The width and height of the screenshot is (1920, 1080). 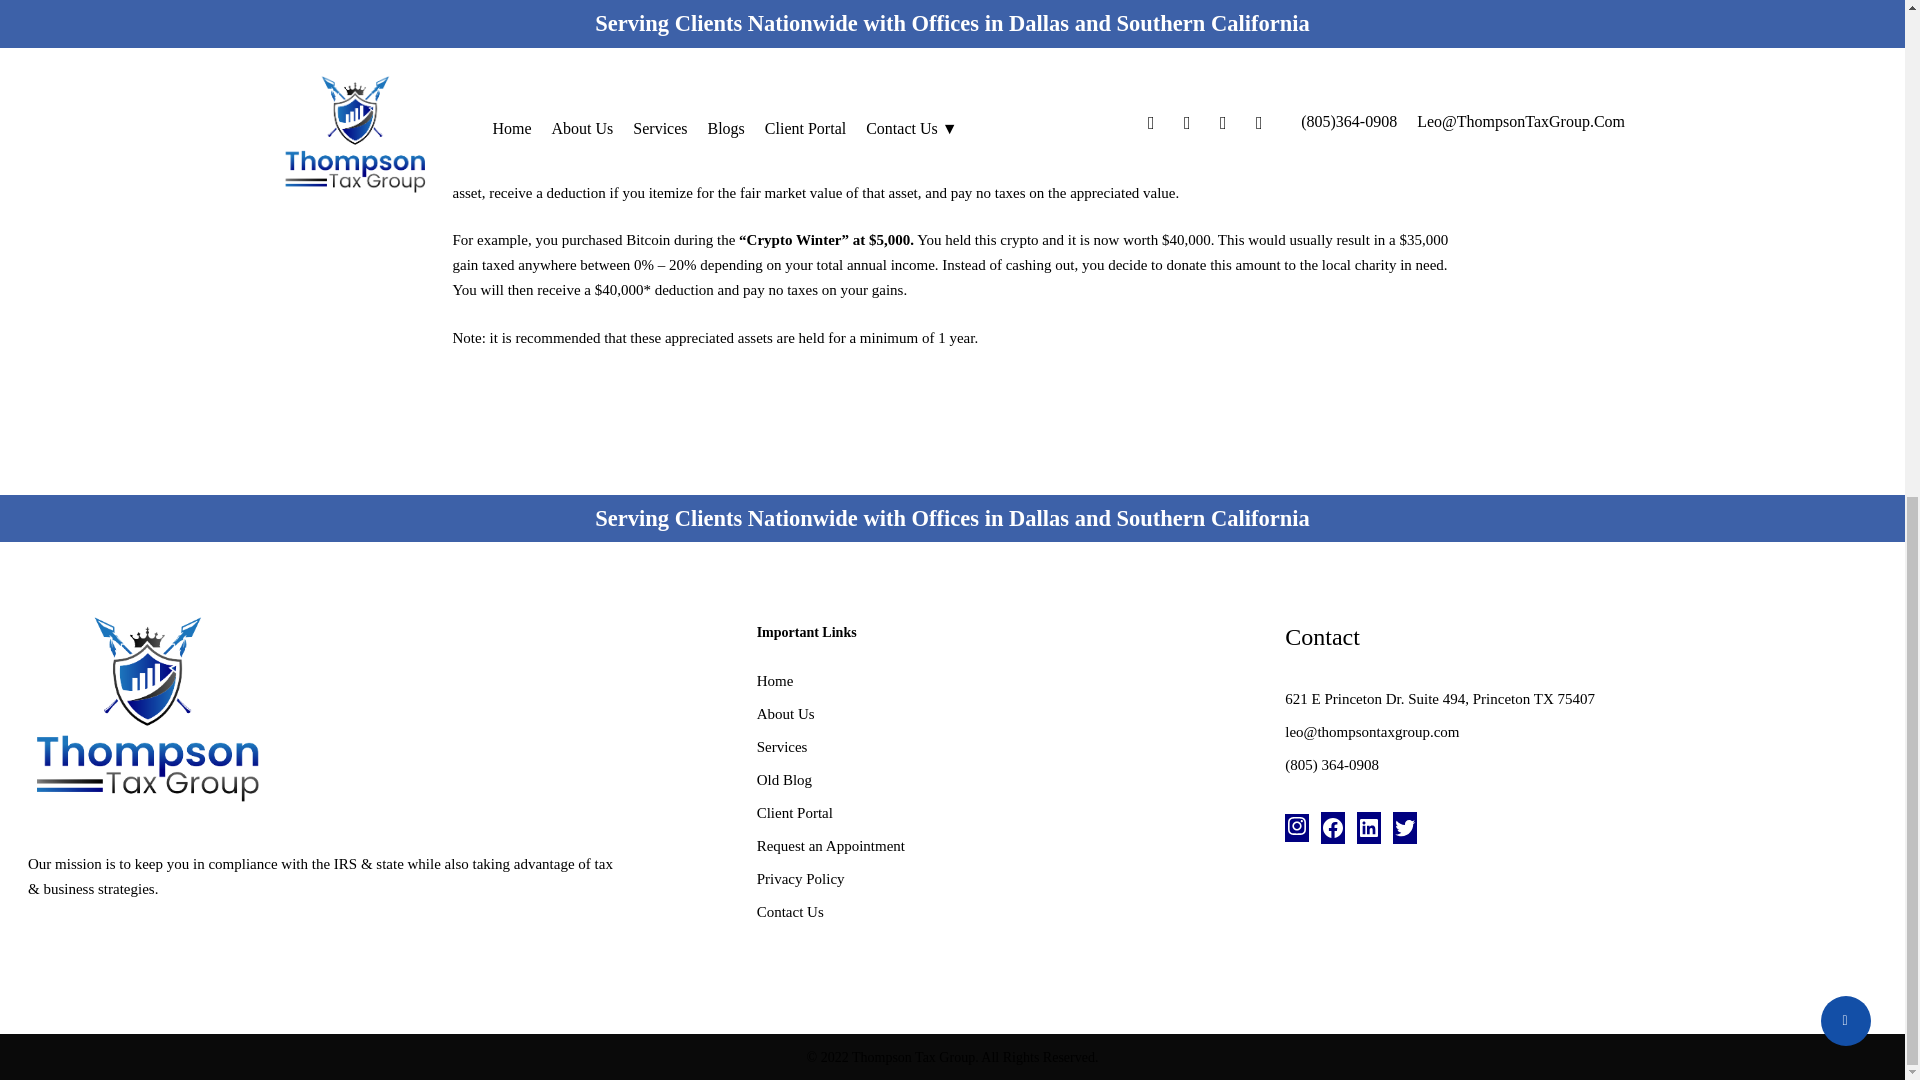 What do you see at coordinates (1002, 880) in the screenshot?
I see `Privacy Policy` at bounding box center [1002, 880].